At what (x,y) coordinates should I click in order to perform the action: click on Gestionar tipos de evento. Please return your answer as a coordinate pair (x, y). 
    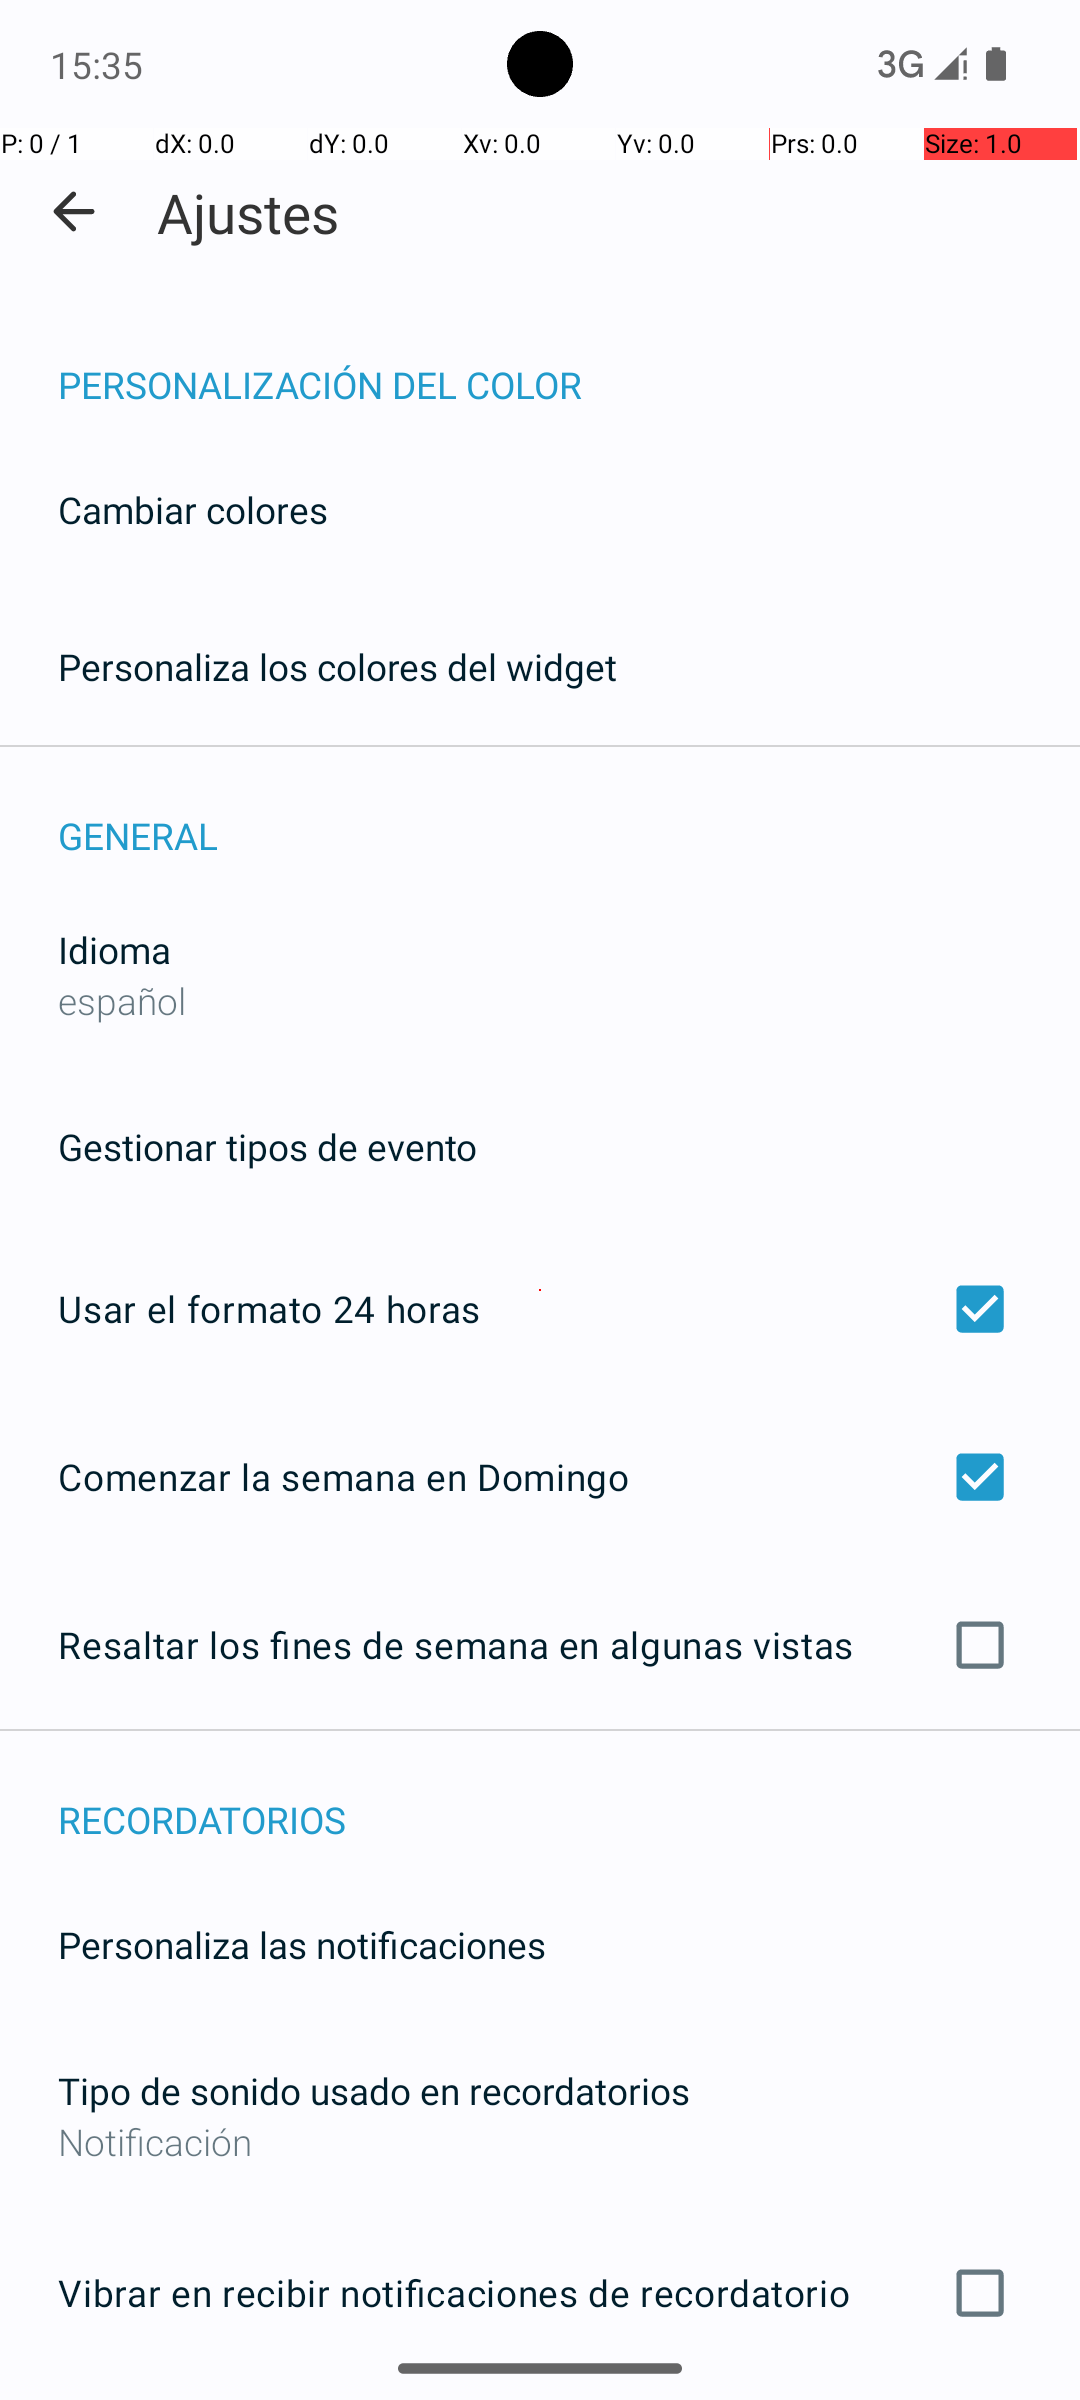
    Looking at the image, I should click on (268, 1146).